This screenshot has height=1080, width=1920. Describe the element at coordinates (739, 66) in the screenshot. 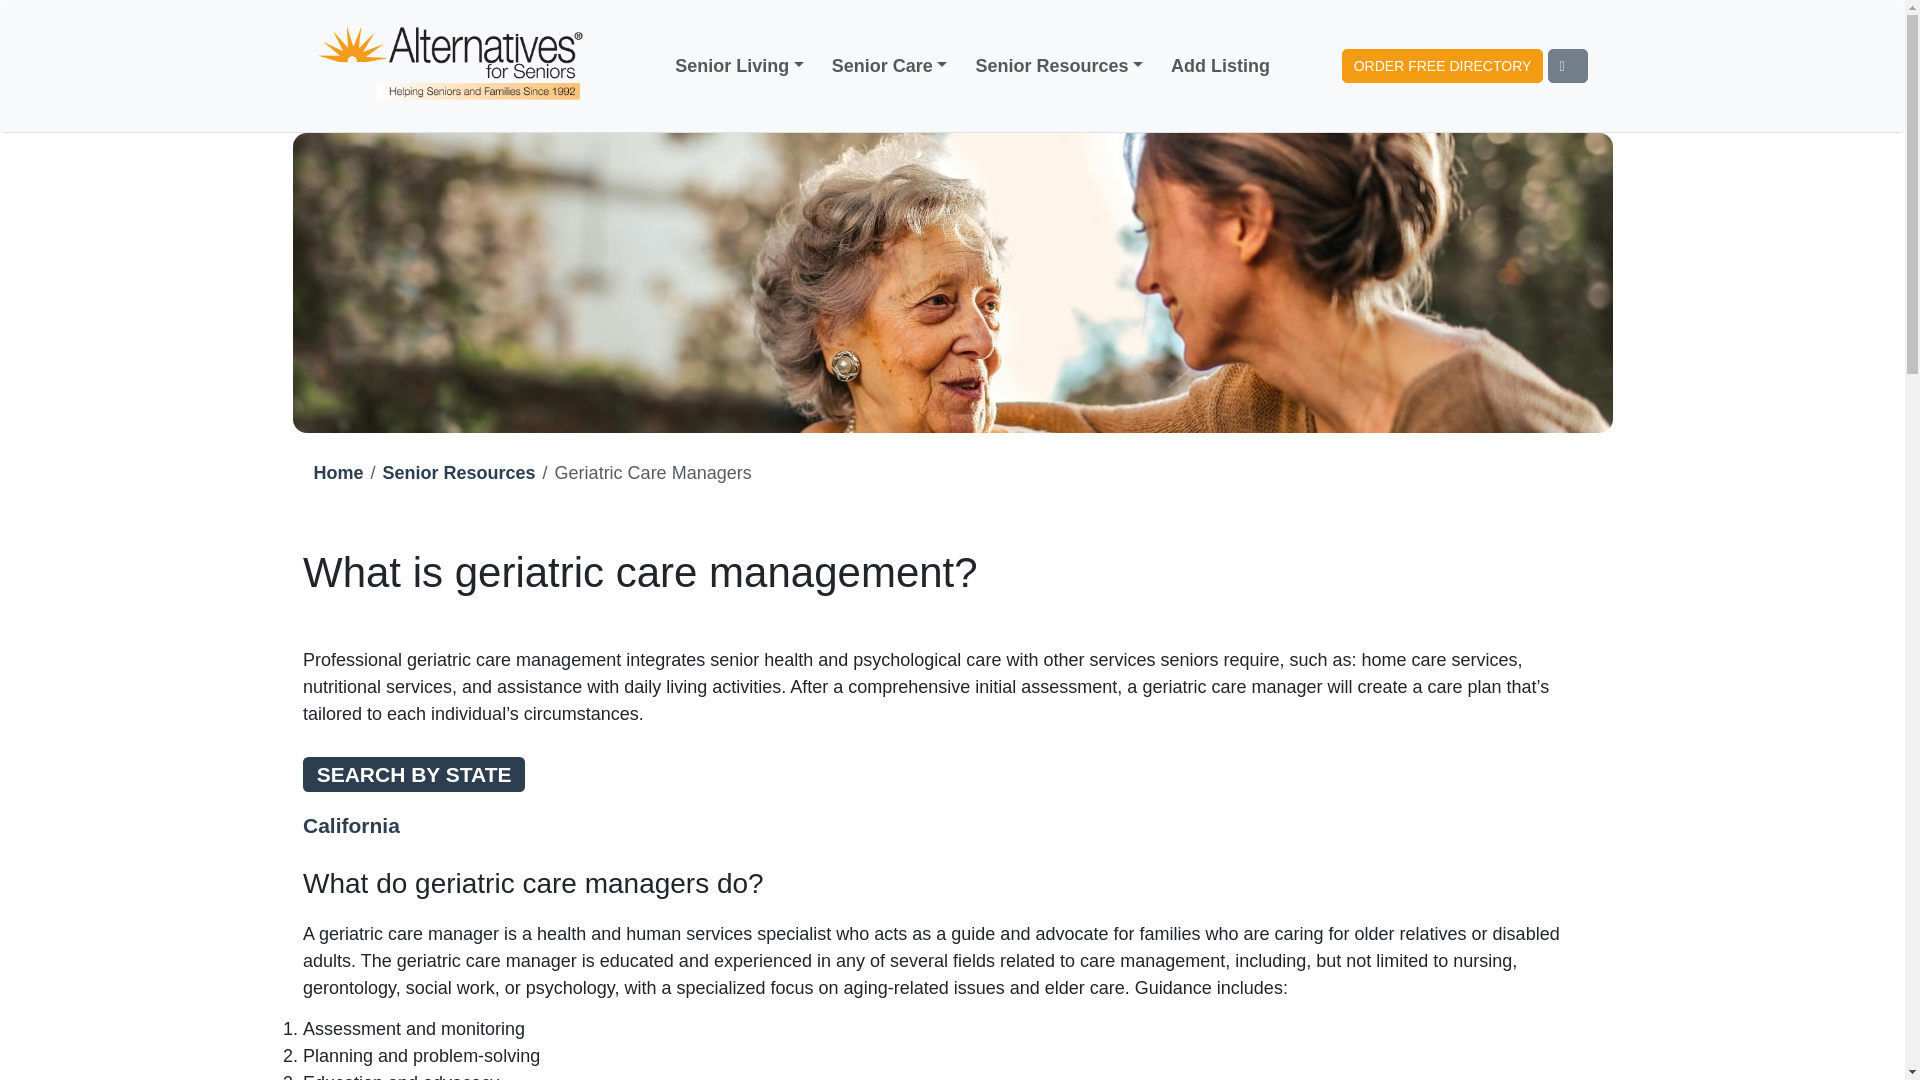

I see `Senior Living` at that location.